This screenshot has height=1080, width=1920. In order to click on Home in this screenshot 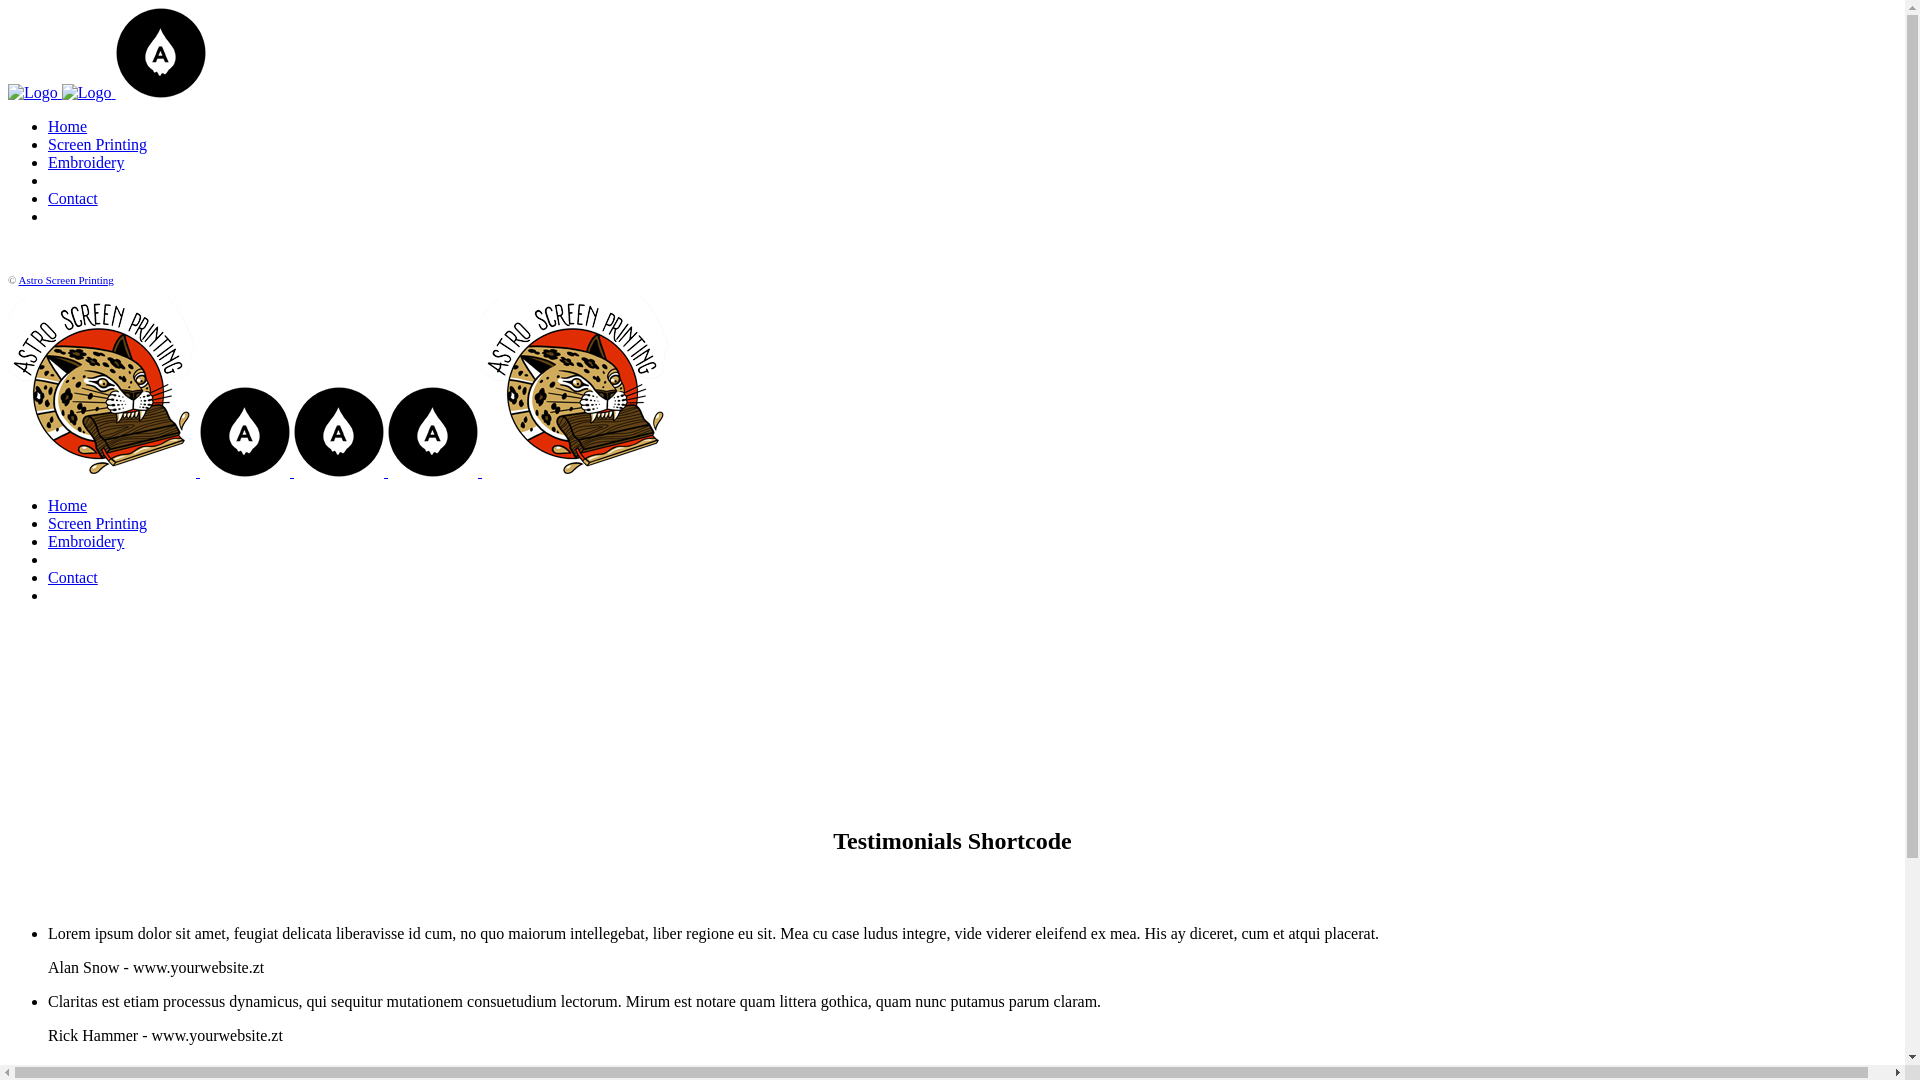, I will do `click(68, 126)`.